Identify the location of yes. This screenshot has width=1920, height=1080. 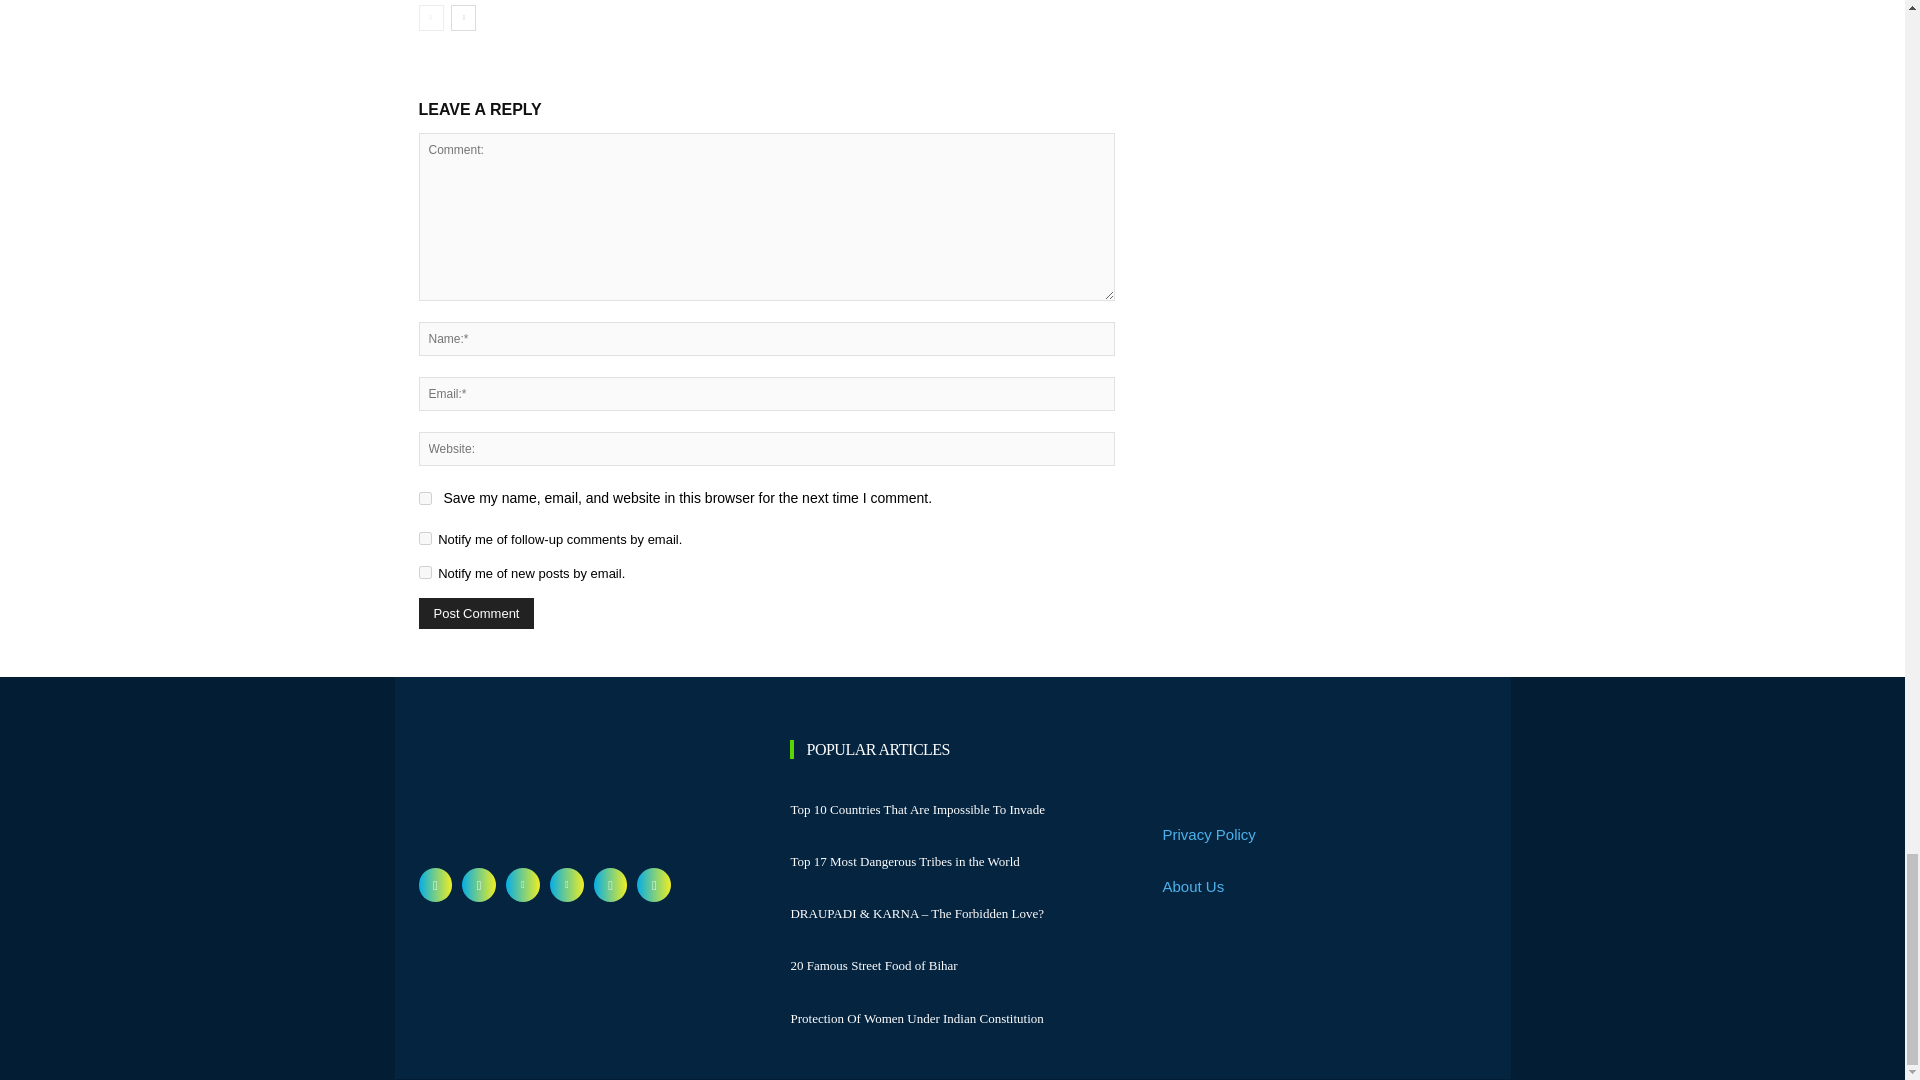
(424, 498).